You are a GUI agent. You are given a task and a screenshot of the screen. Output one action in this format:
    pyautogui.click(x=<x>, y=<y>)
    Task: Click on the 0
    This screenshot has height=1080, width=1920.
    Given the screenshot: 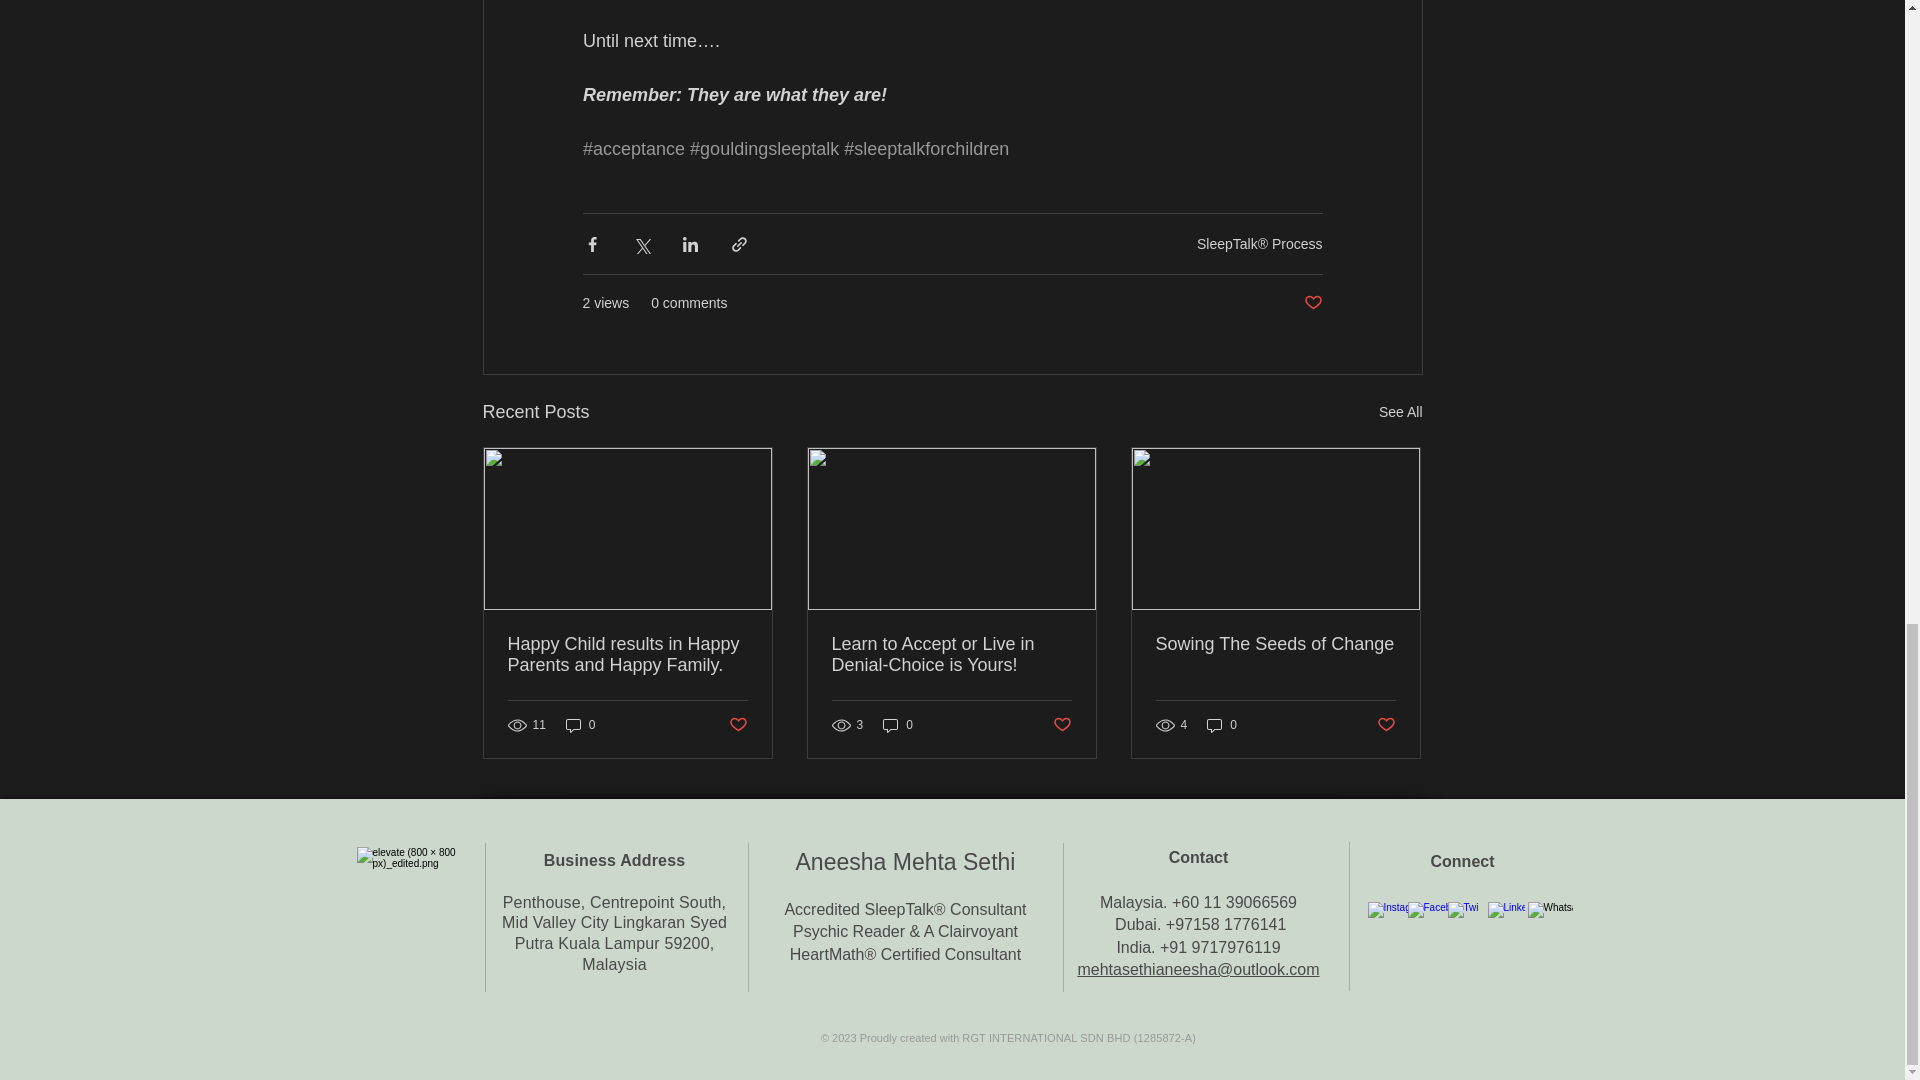 What is the action you would take?
    pyautogui.click(x=898, y=726)
    